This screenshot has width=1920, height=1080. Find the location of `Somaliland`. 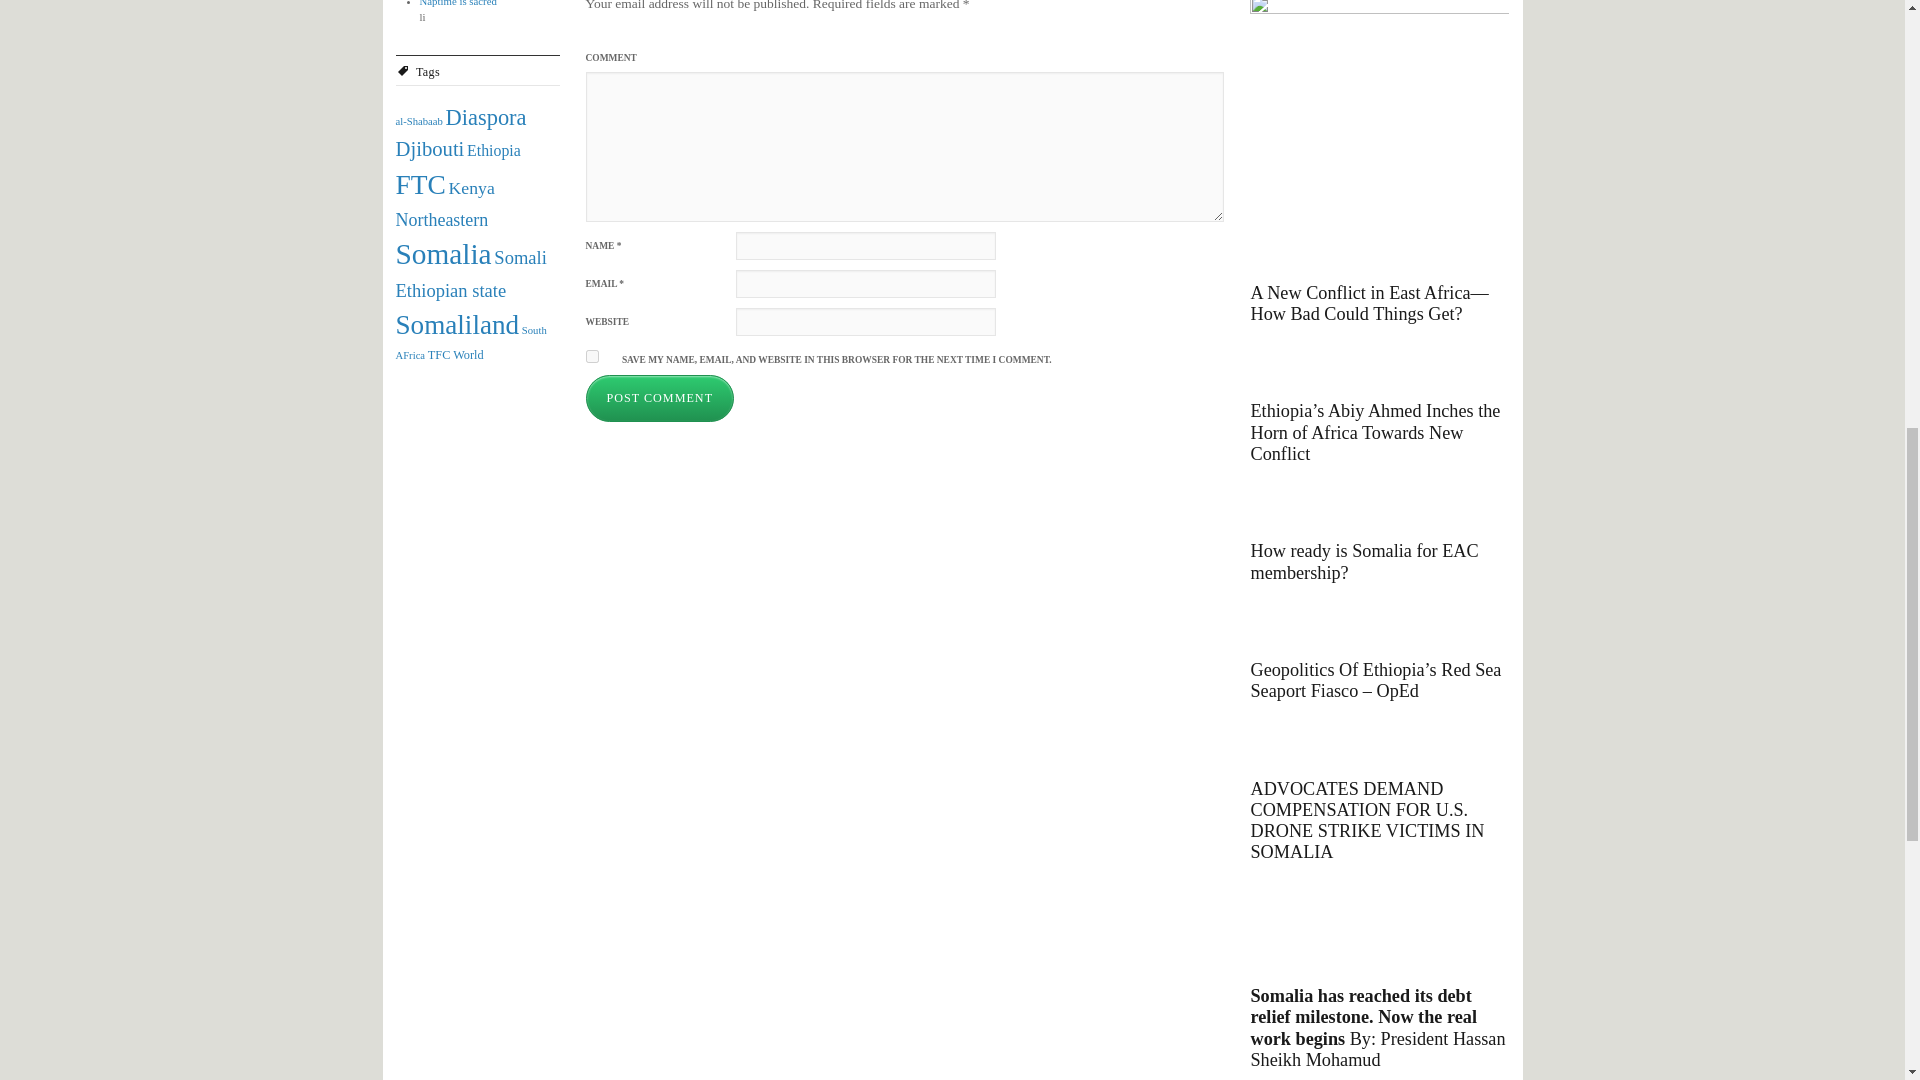

Somaliland is located at coordinates (458, 324).